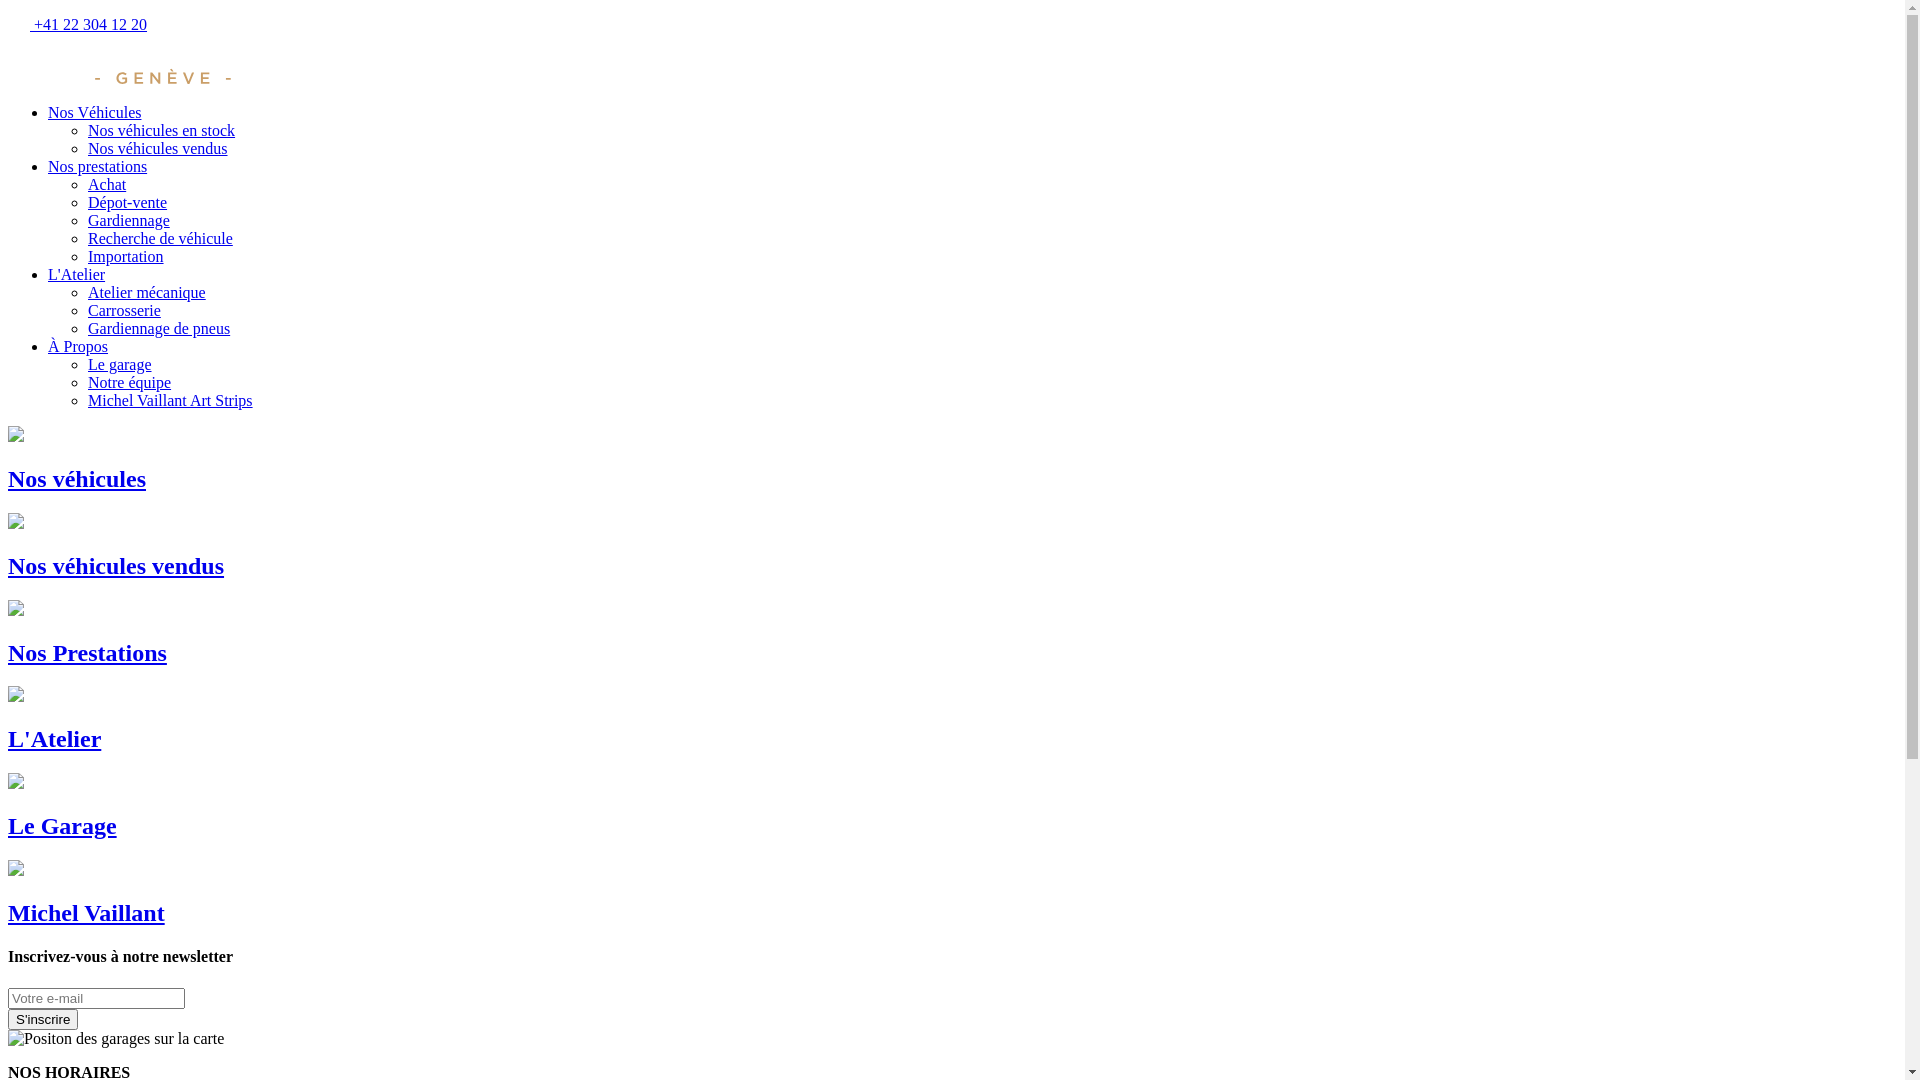 The image size is (1920, 1080). Describe the element at coordinates (76, 274) in the screenshot. I see `L'Atelier` at that location.